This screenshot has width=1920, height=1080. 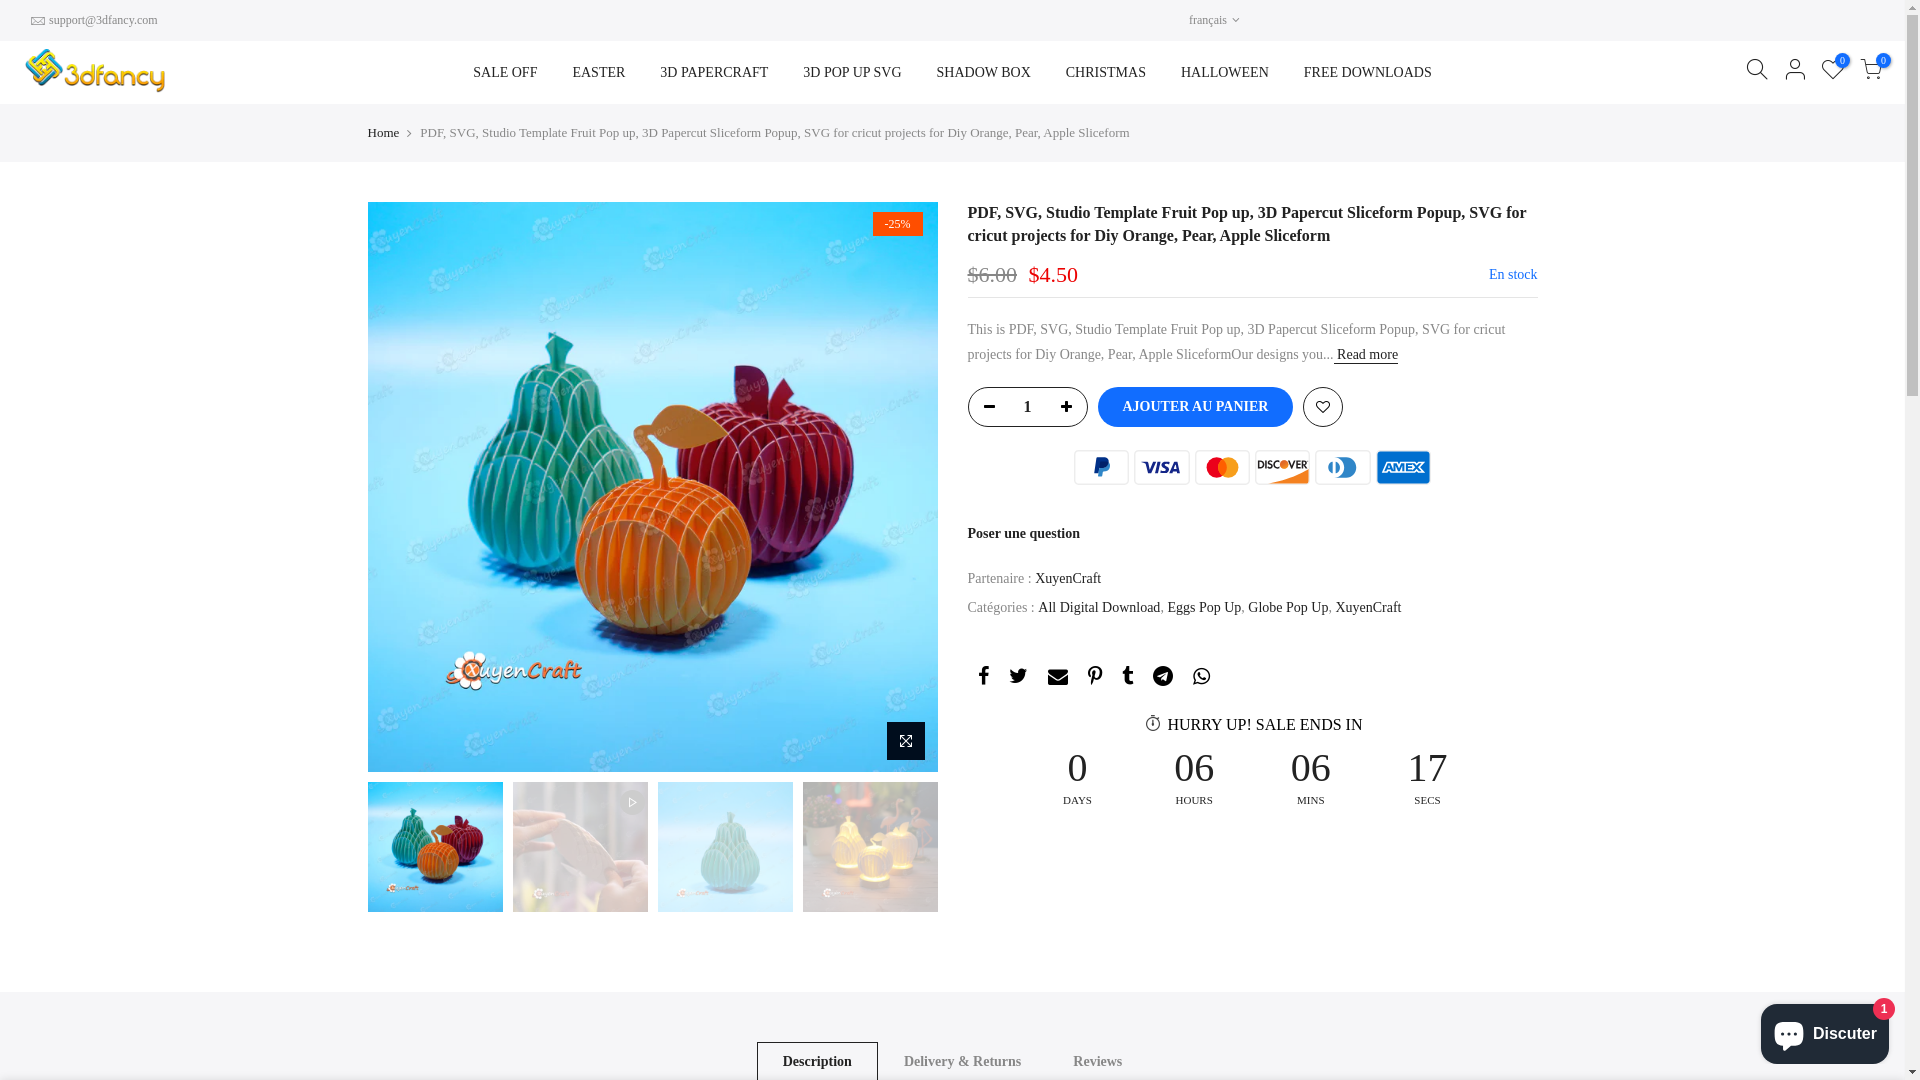 What do you see at coordinates (1368, 72) in the screenshot?
I see `FREE DOWNLOADS` at bounding box center [1368, 72].